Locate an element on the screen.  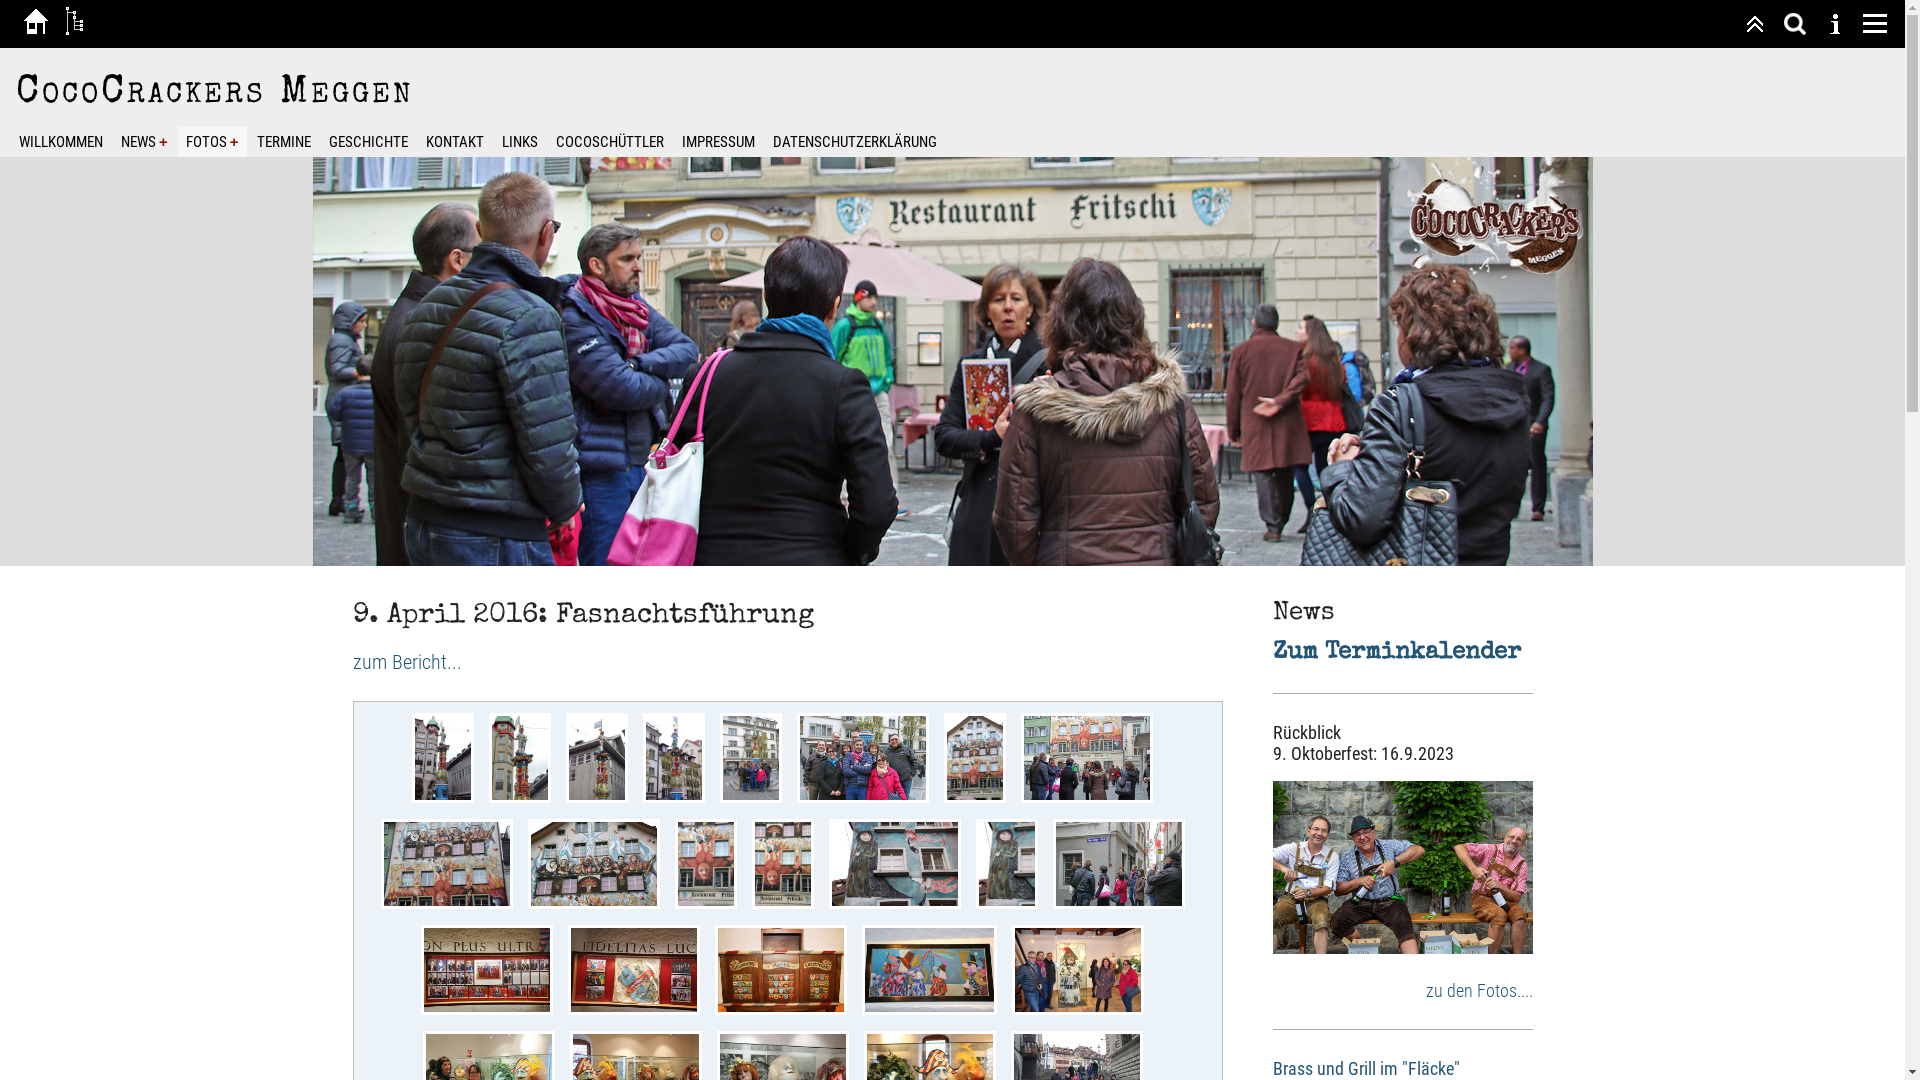
Zum Terminkalender is located at coordinates (1396, 653).